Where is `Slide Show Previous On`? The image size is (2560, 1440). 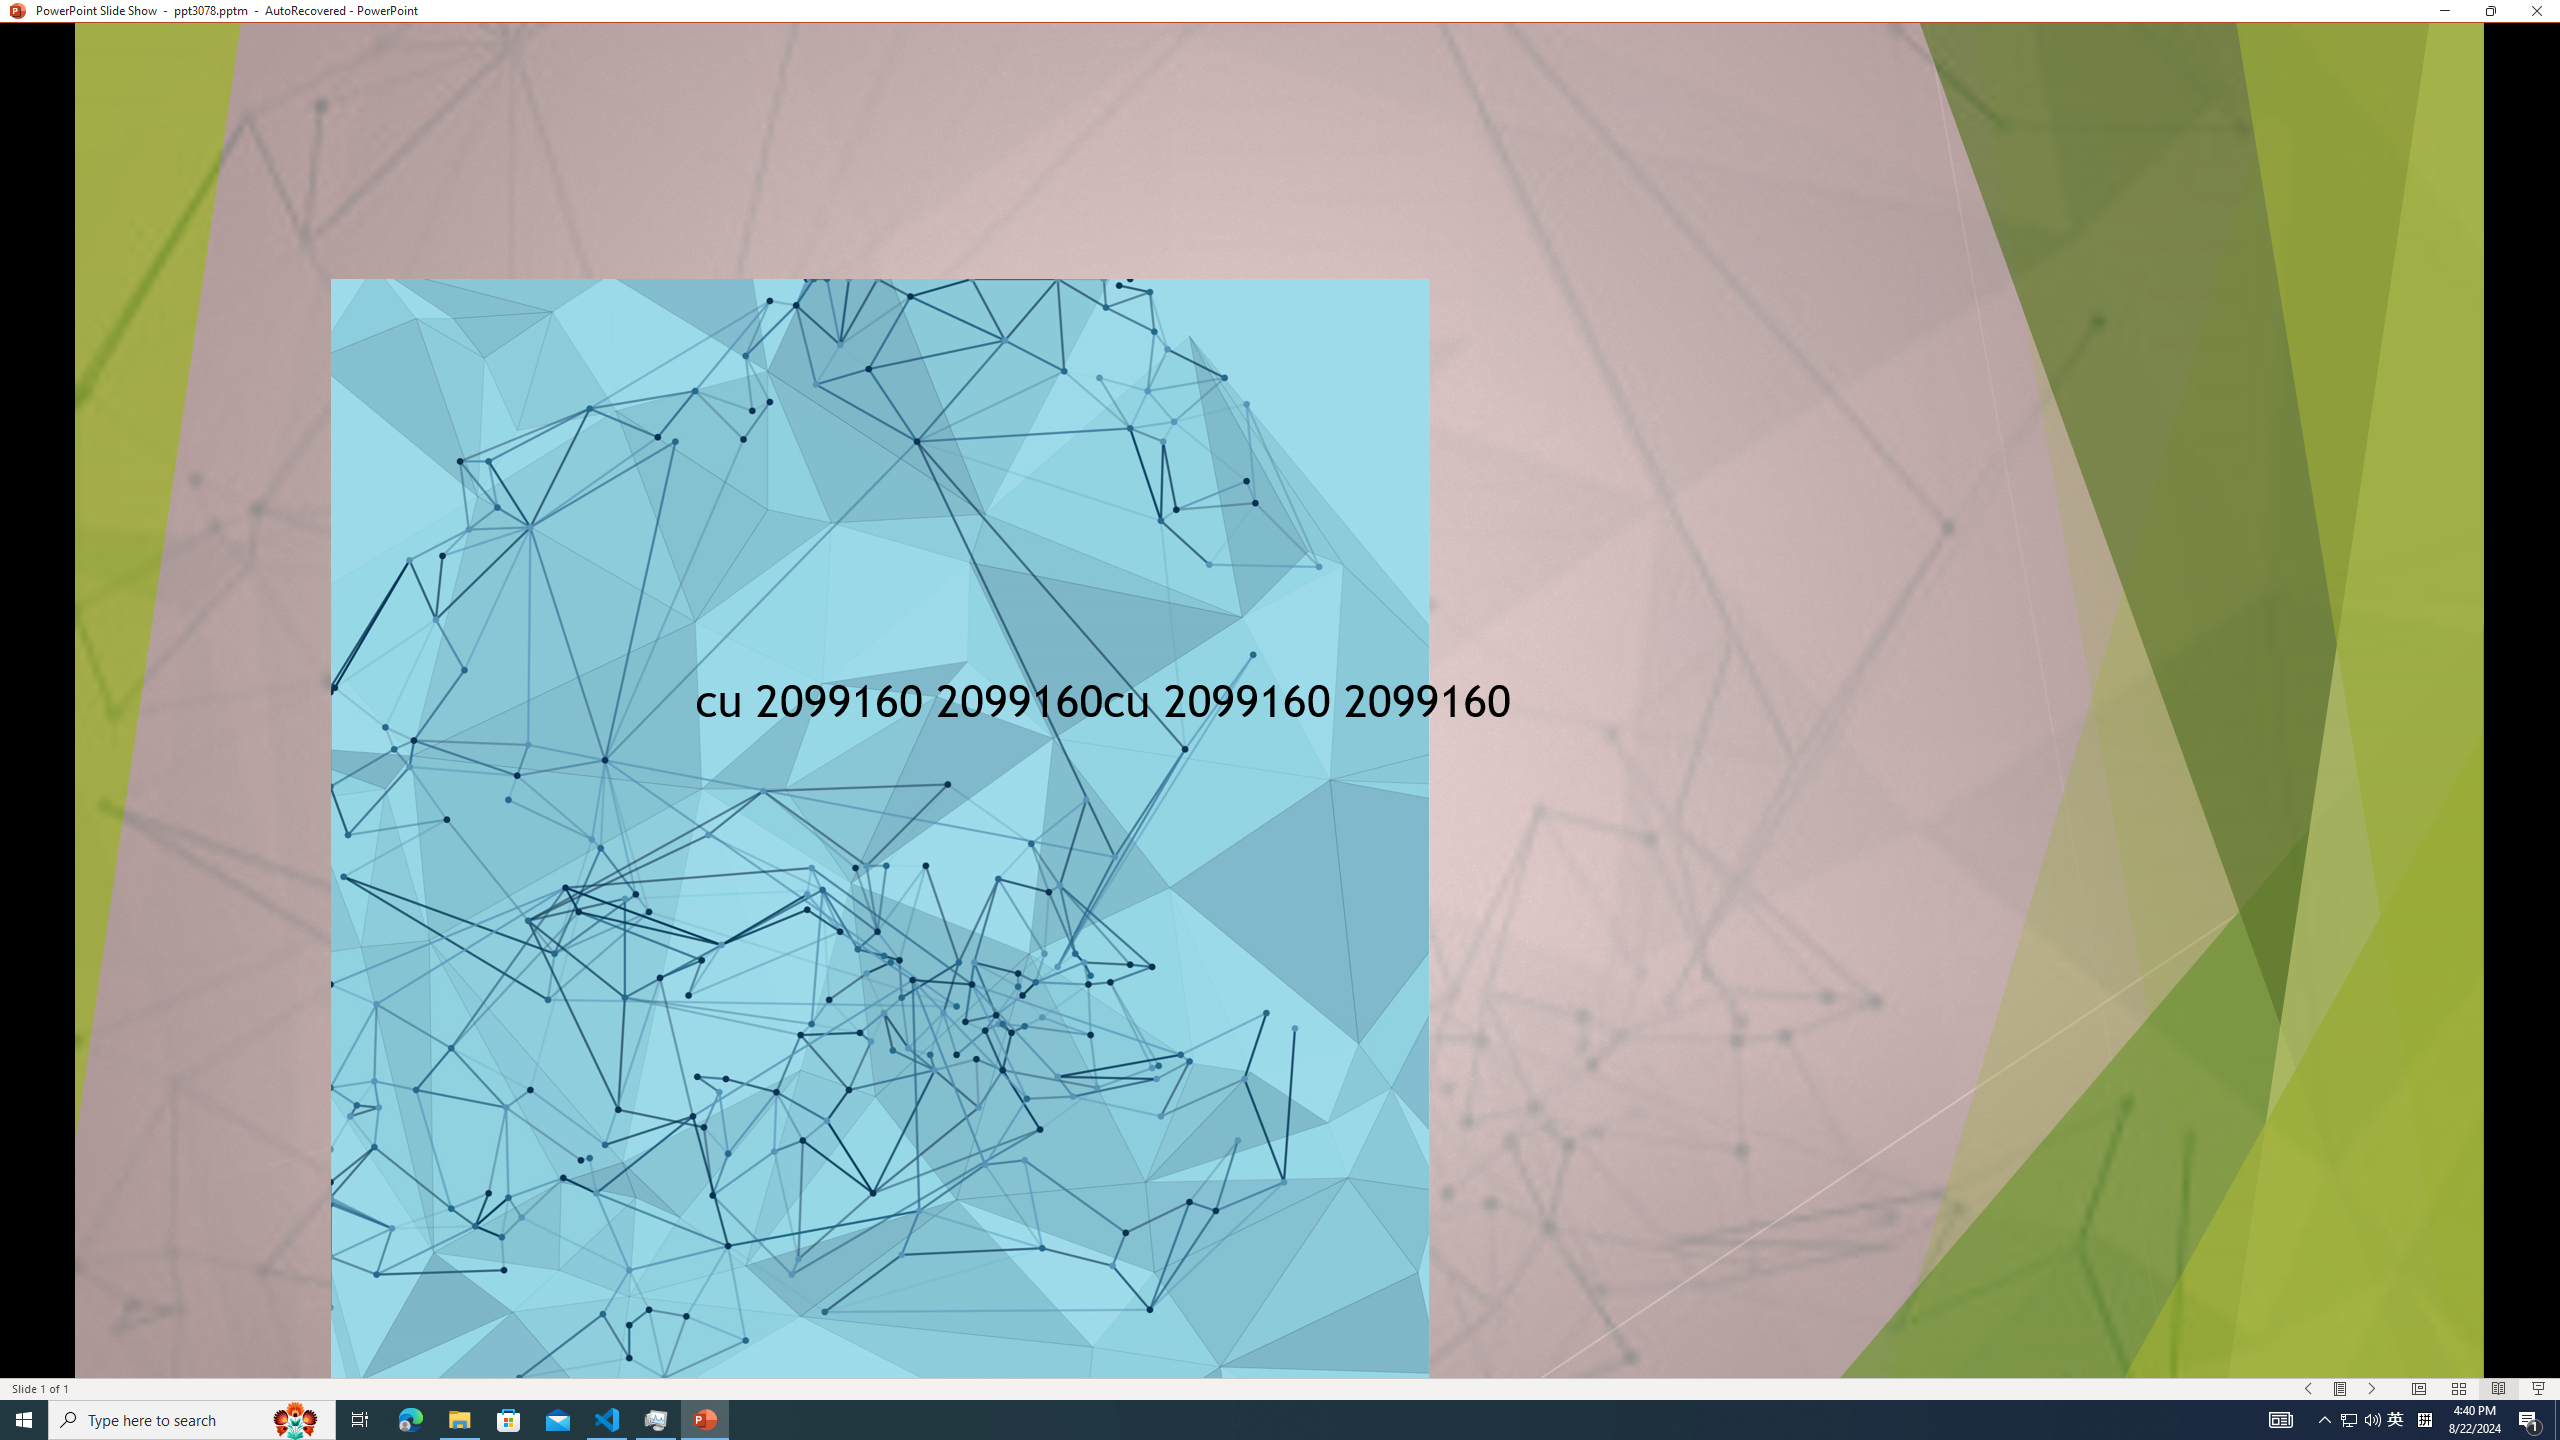
Slide Show Previous On is located at coordinates (2308, 1389).